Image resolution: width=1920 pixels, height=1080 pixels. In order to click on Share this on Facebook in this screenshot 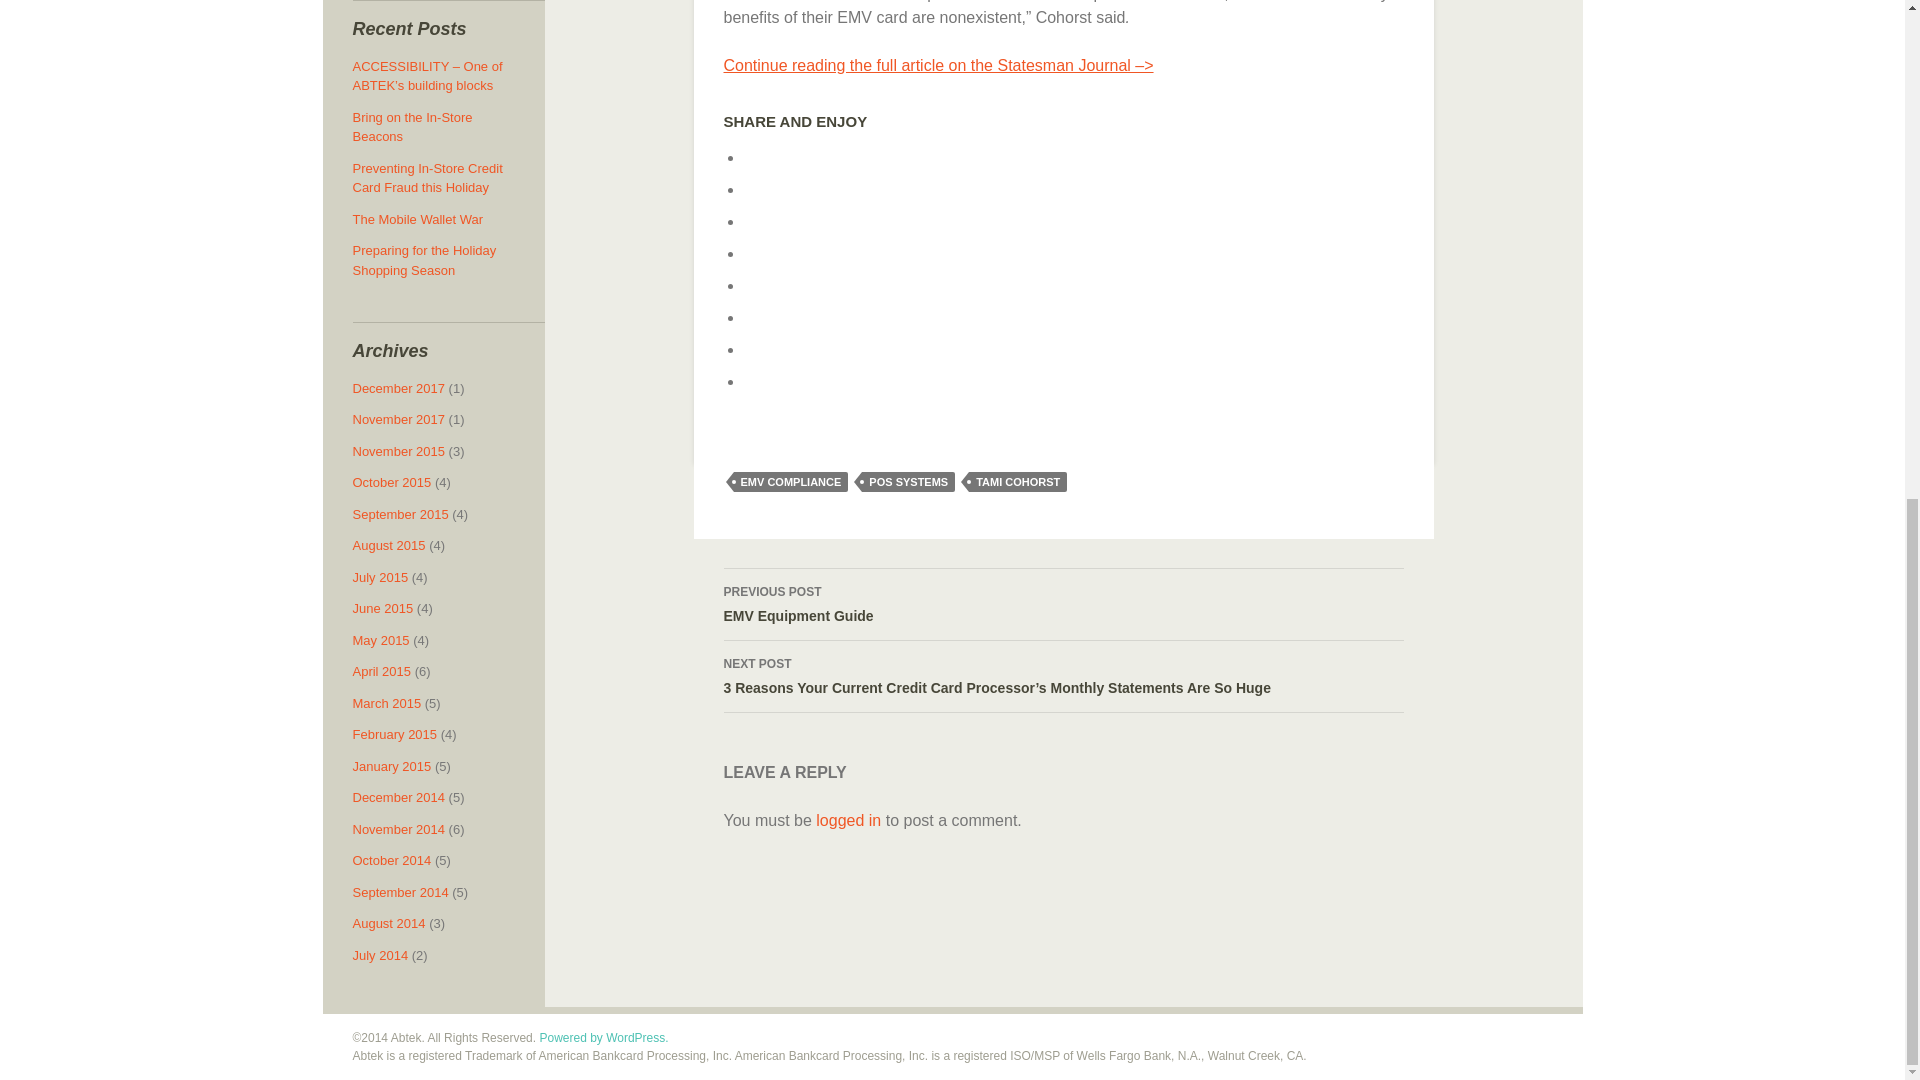, I will do `click(790, 482)`.